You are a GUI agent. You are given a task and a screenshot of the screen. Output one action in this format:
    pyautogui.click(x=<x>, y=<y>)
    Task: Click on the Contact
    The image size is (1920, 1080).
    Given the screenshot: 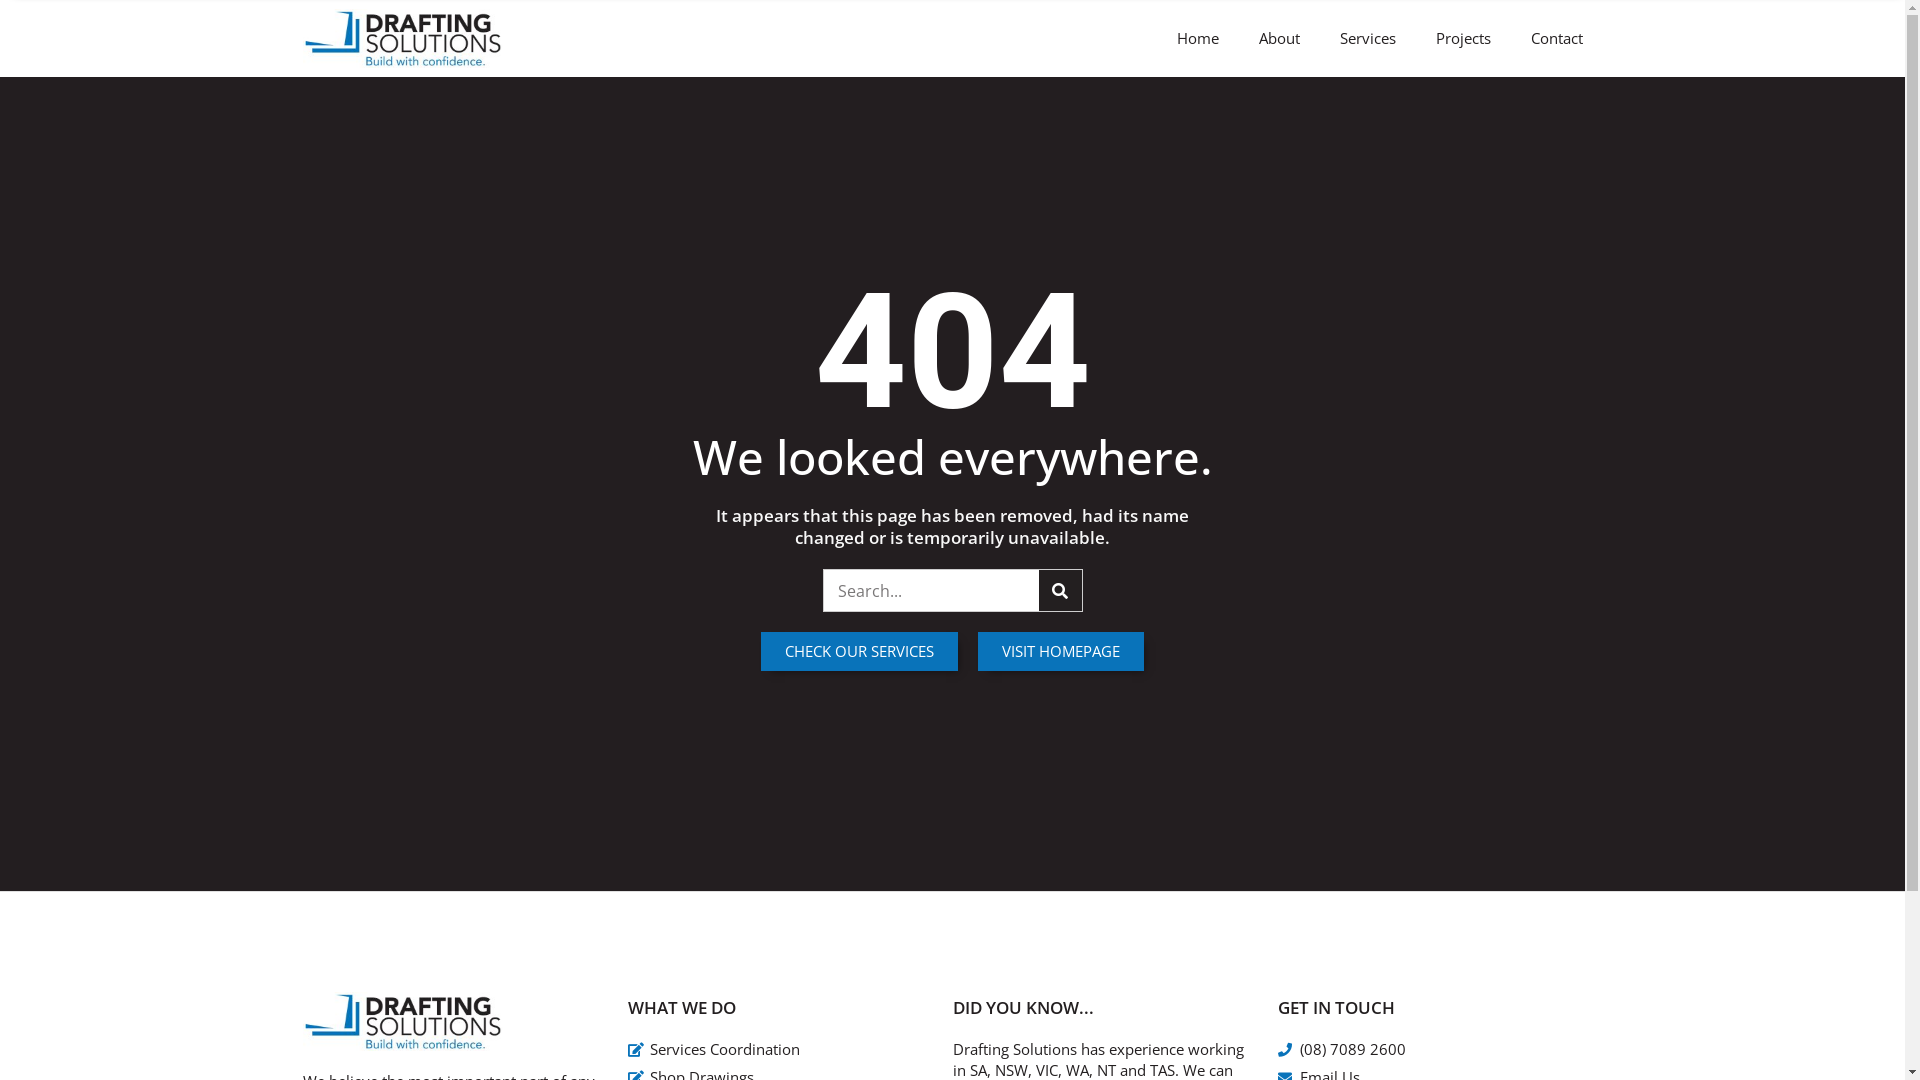 What is the action you would take?
    pyautogui.click(x=1556, y=38)
    